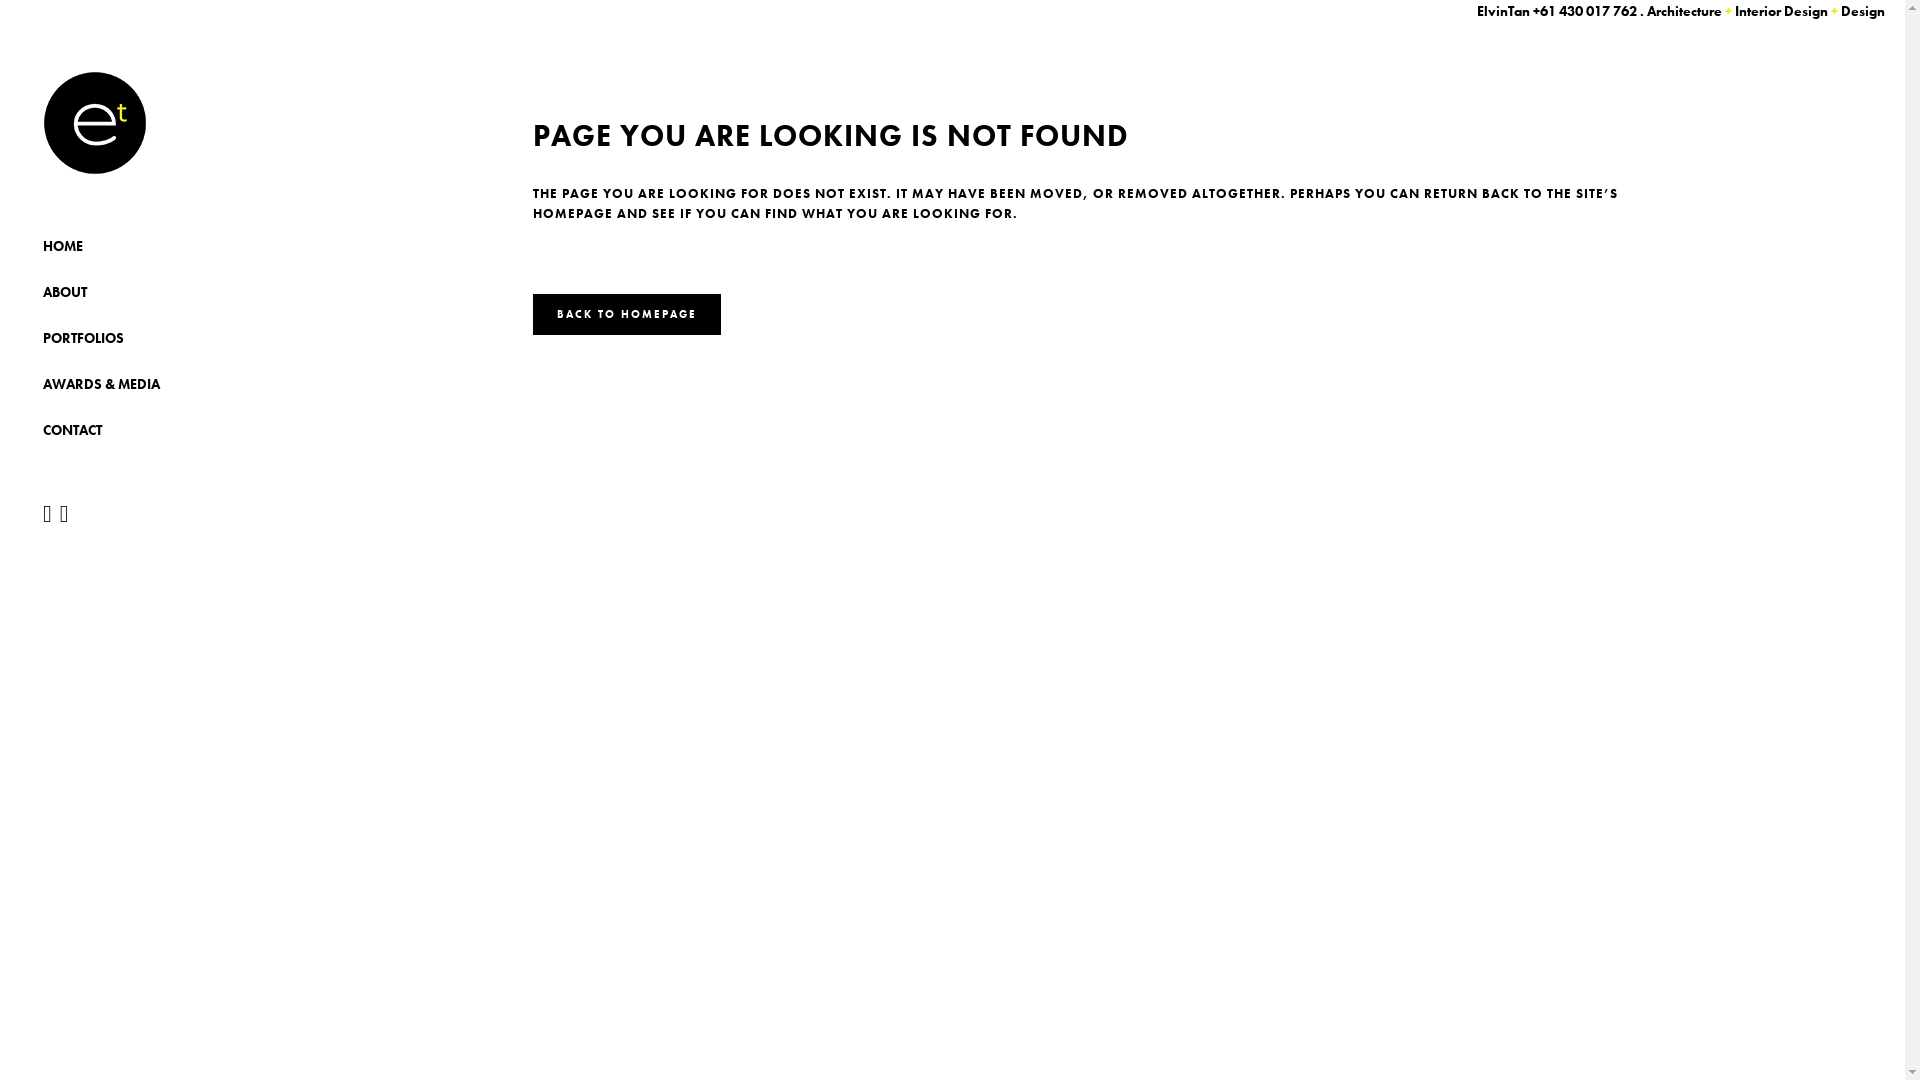 This screenshot has height=1080, width=1920. What do you see at coordinates (142, 384) in the screenshot?
I see `AWARDS & MEDIA` at bounding box center [142, 384].